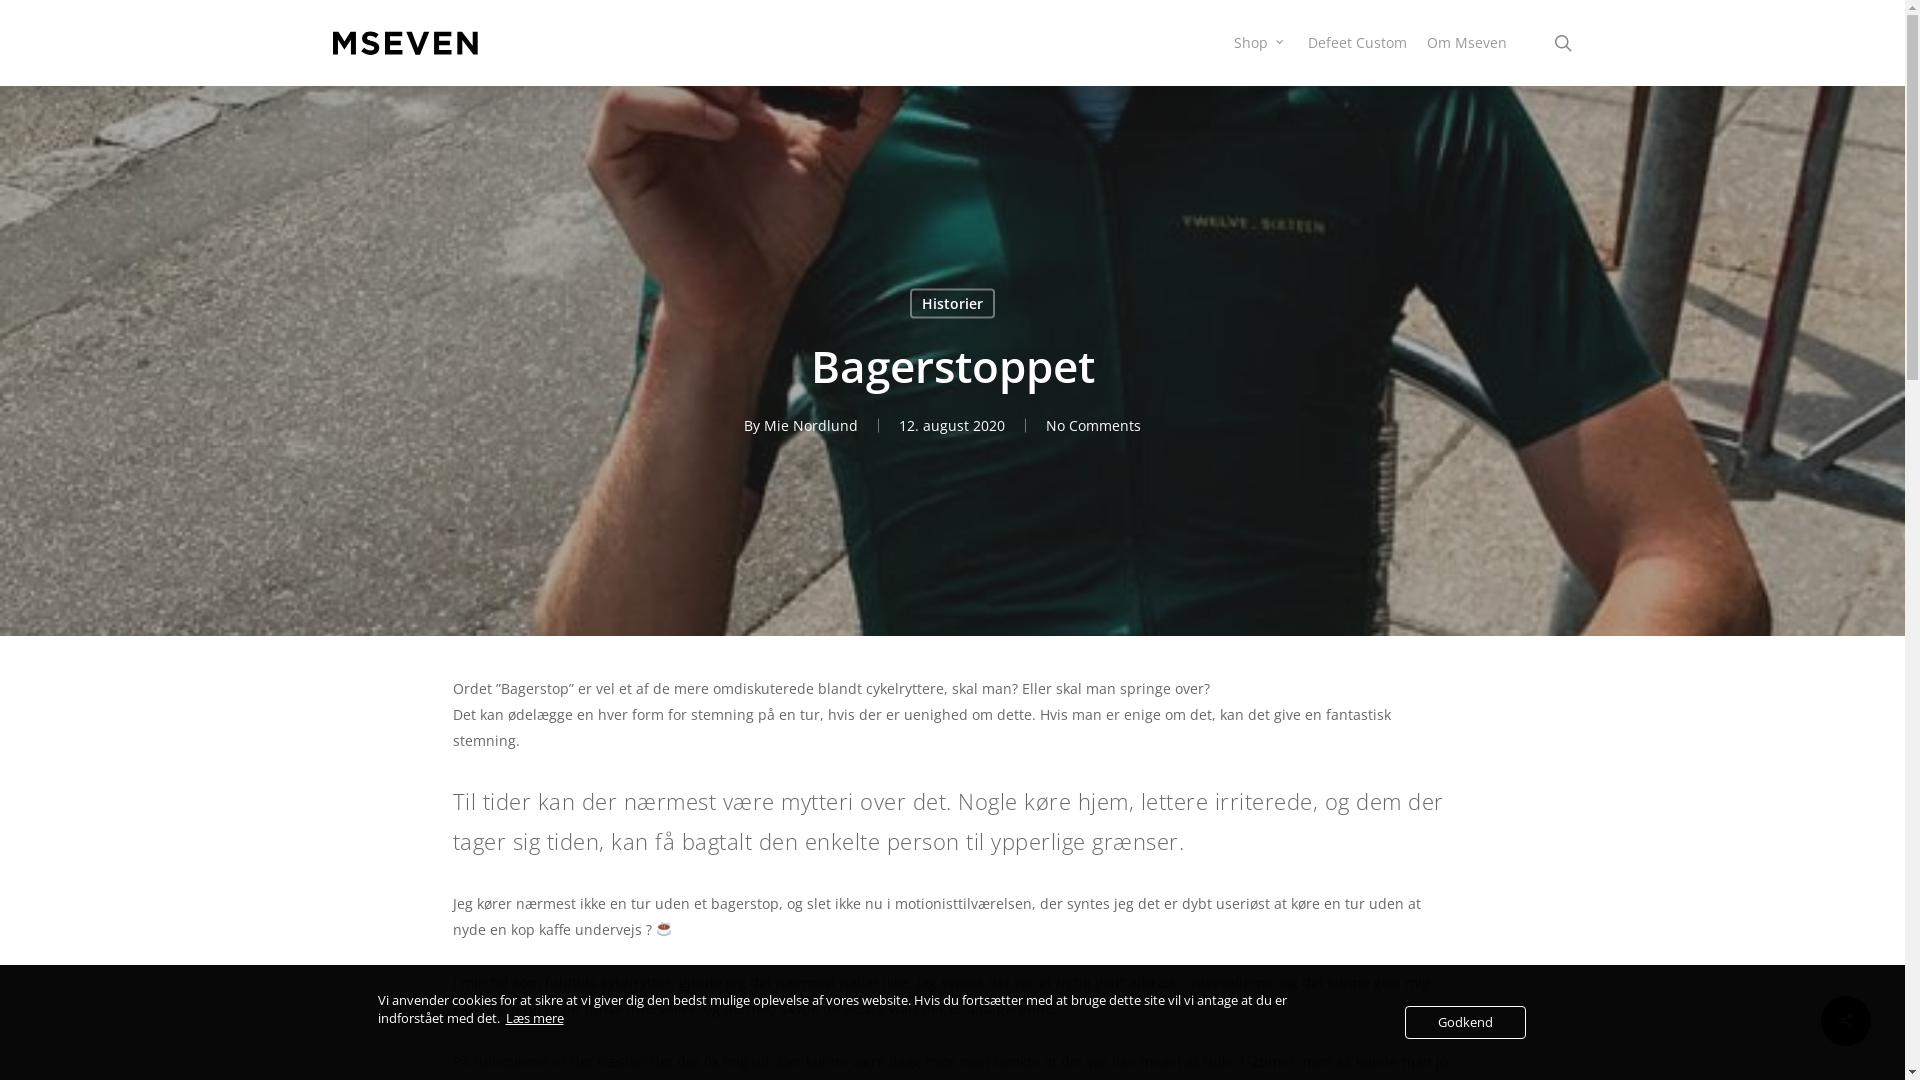 The image size is (1920, 1080). I want to click on Om Mseven, so click(1467, 43).